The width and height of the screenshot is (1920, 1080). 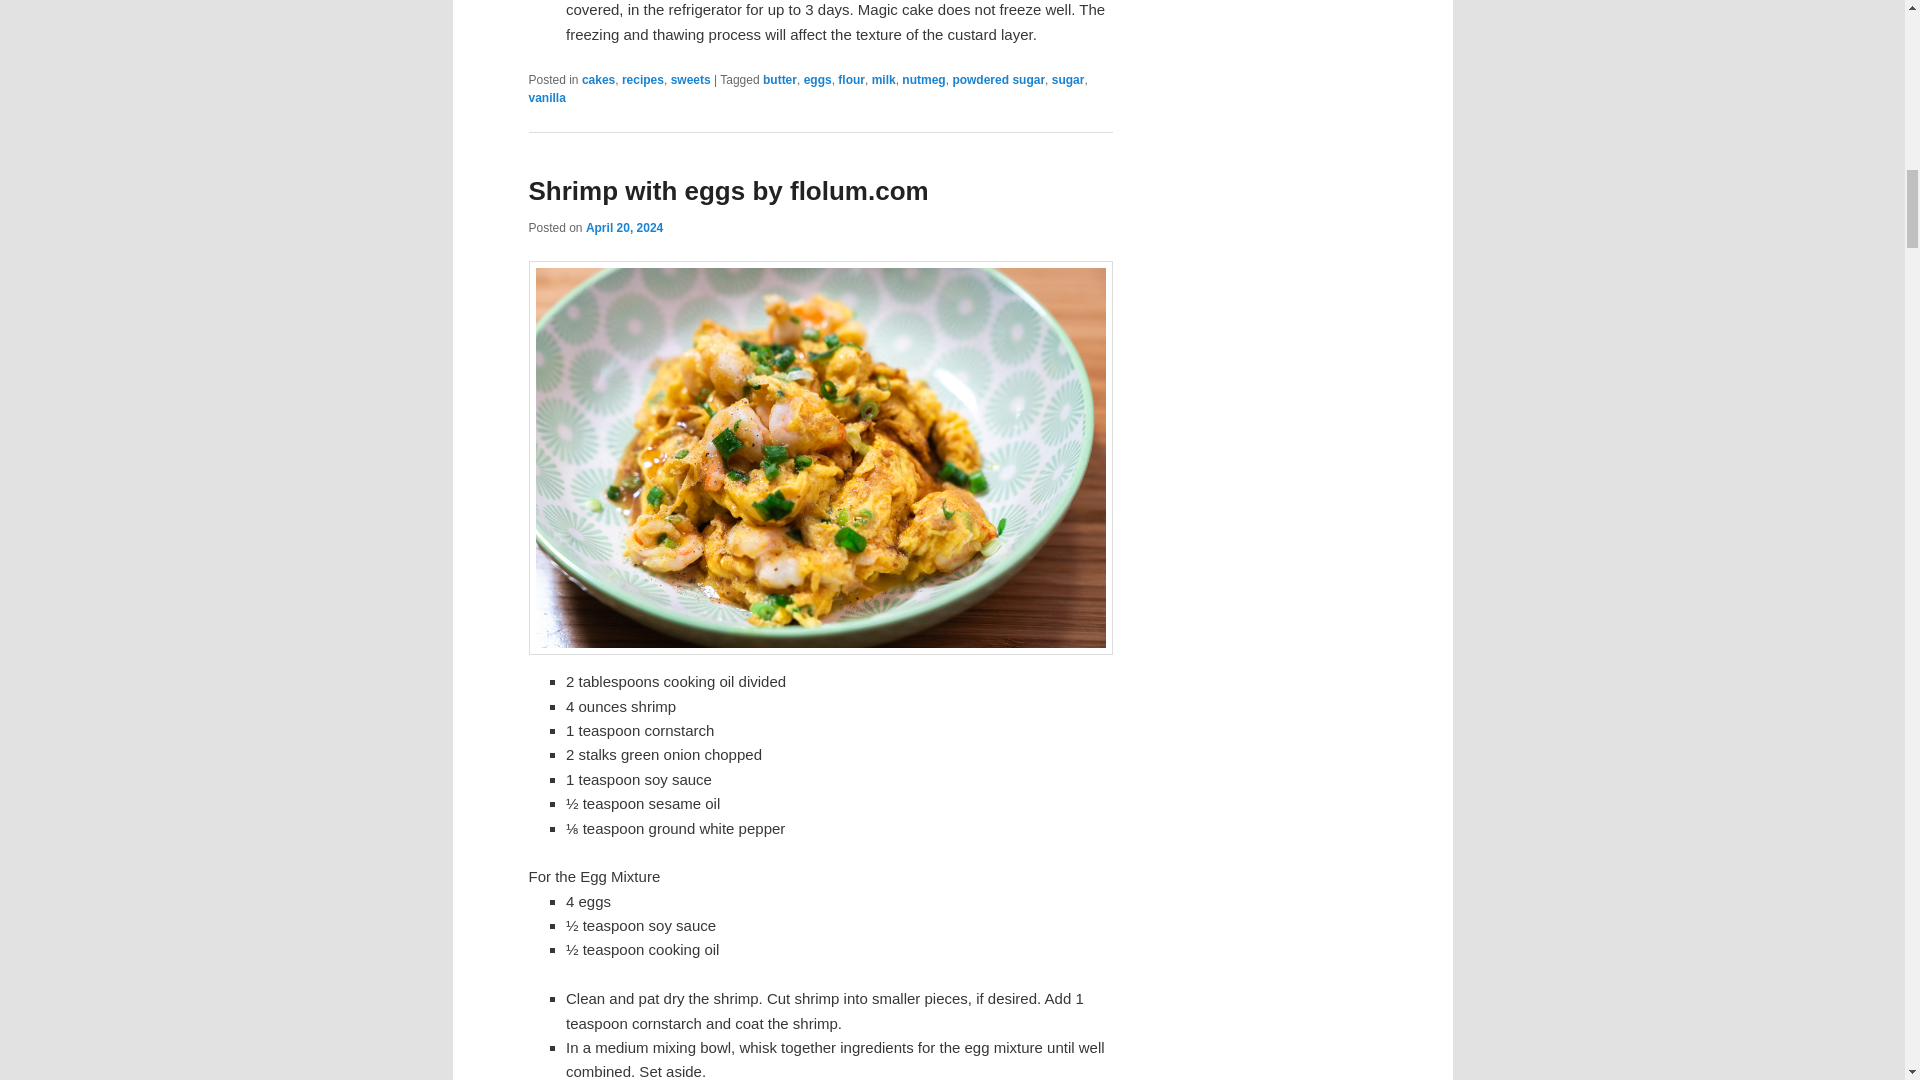 What do you see at coordinates (923, 80) in the screenshot?
I see `nutmeg` at bounding box center [923, 80].